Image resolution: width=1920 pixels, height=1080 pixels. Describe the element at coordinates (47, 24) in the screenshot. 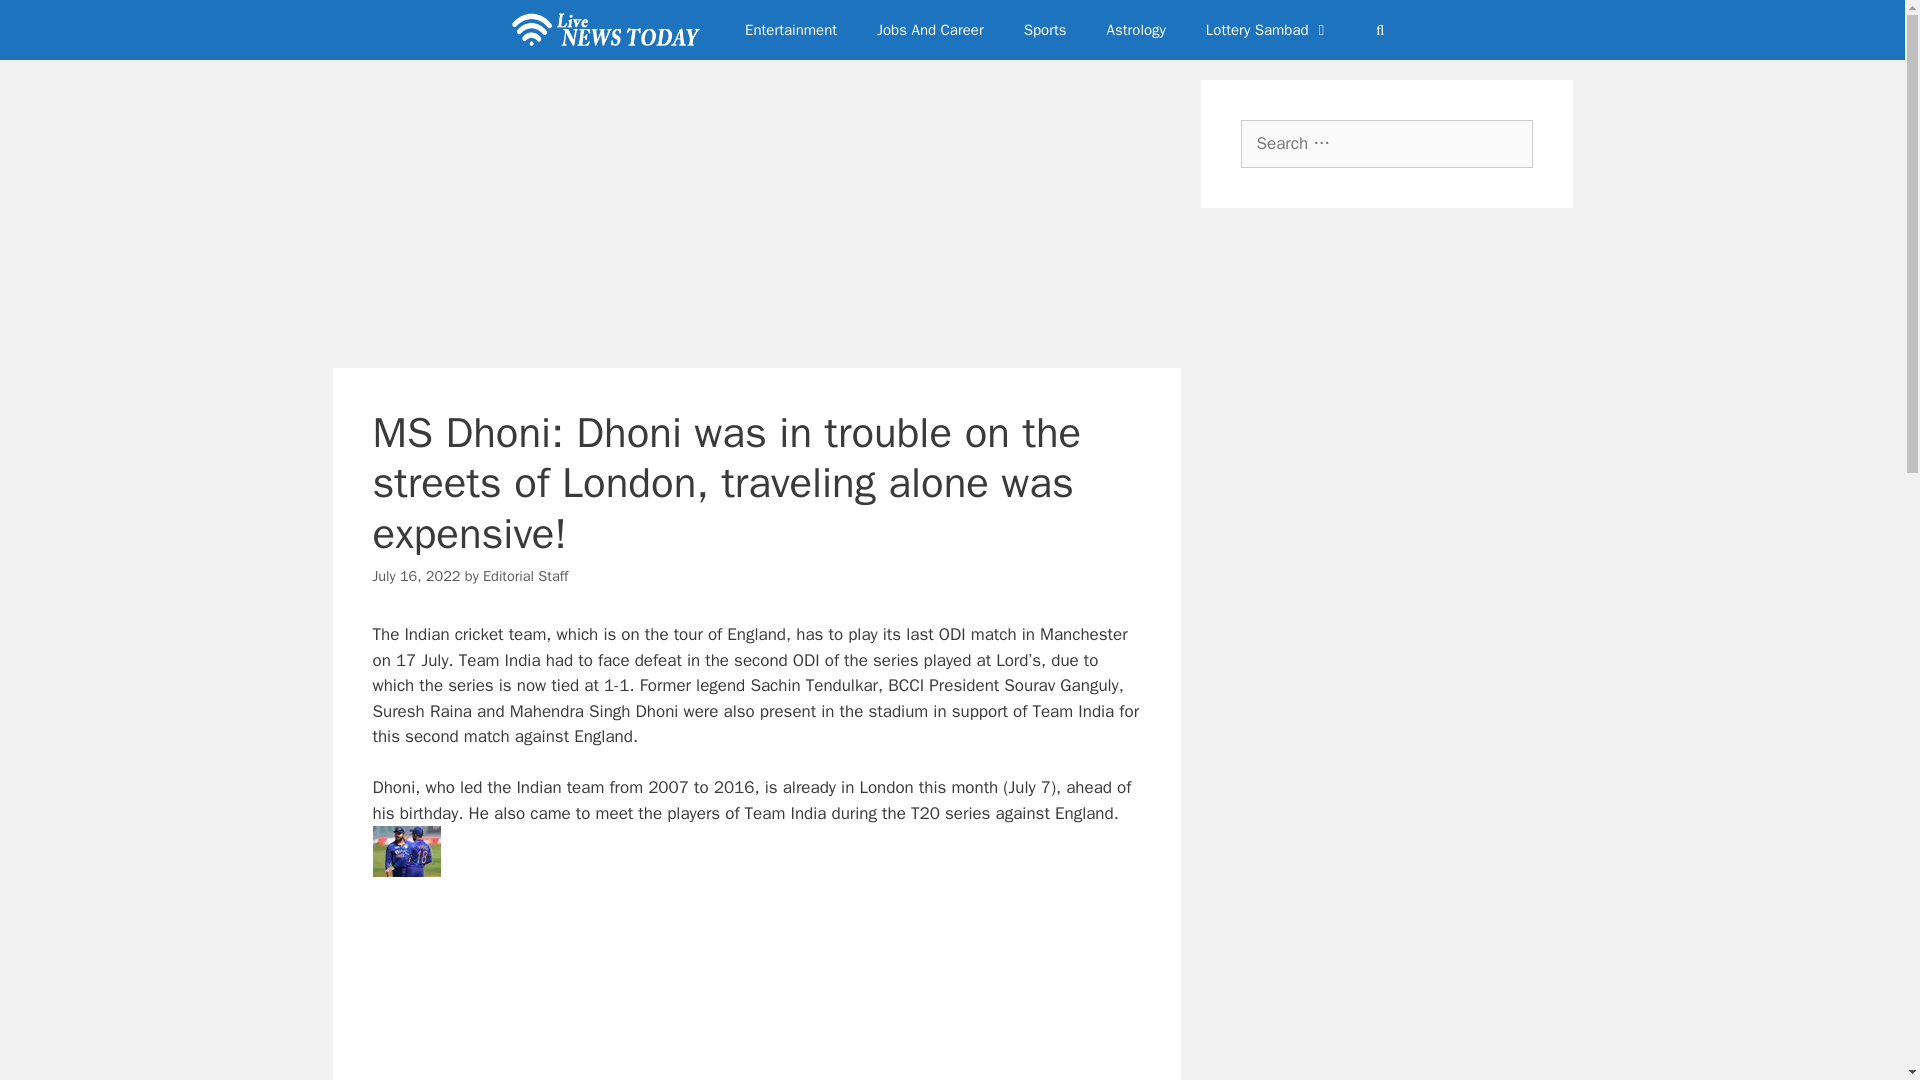

I see `Search` at that location.